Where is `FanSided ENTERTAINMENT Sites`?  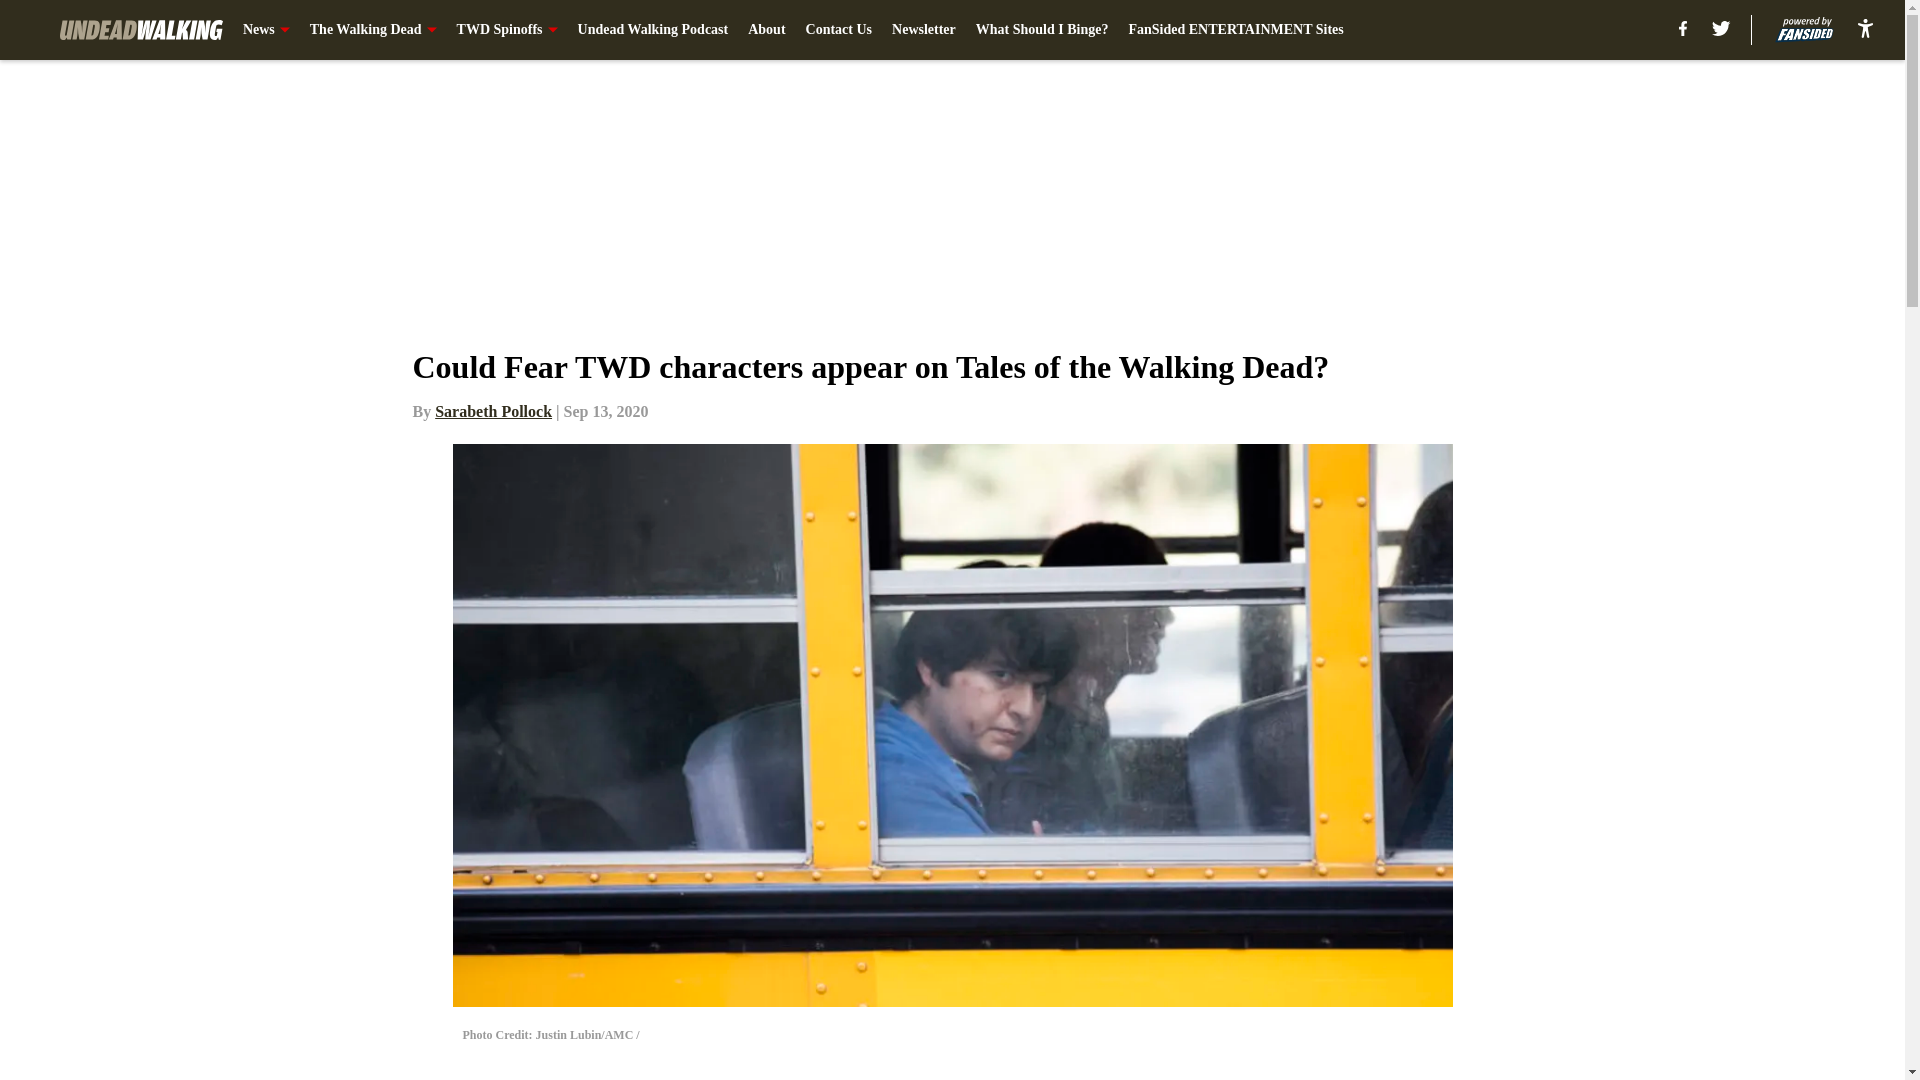 FanSided ENTERTAINMENT Sites is located at coordinates (1235, 30).